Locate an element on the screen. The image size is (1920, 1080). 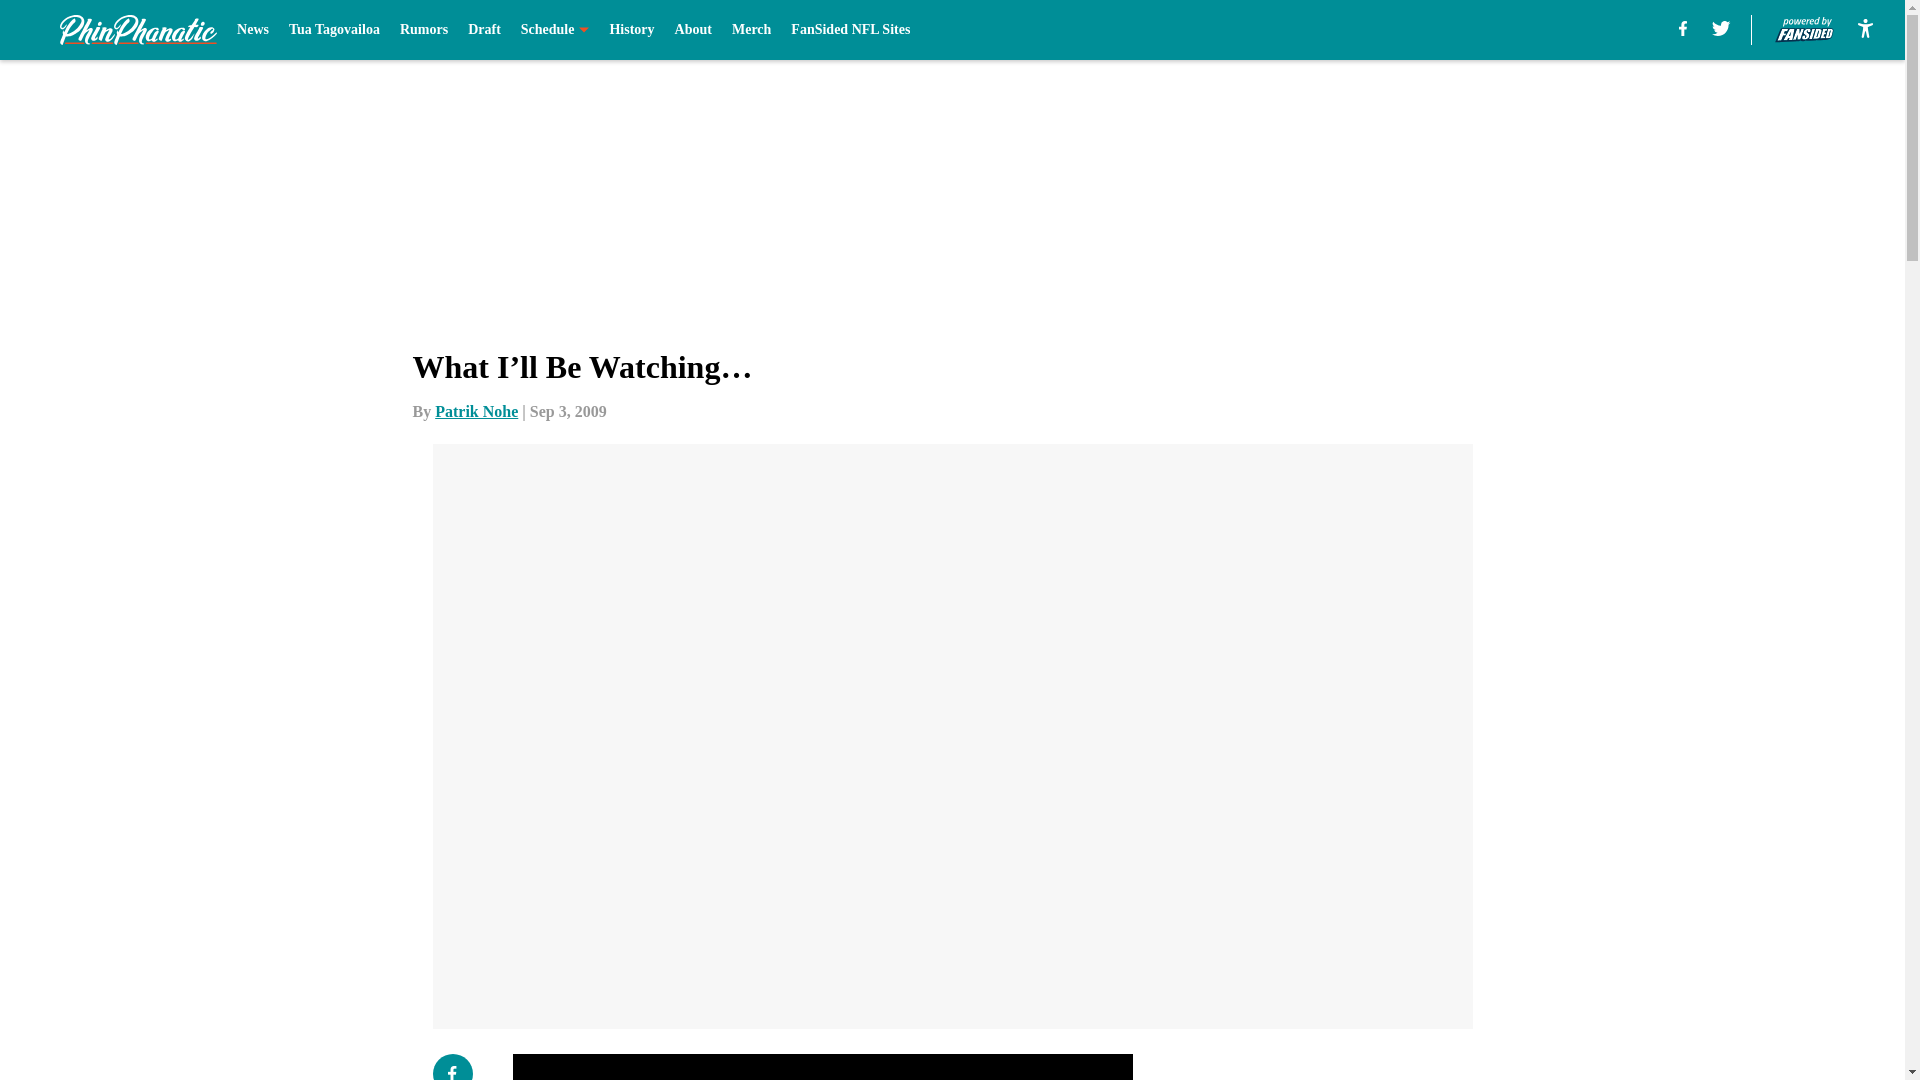
About is located at coordinates (694, 30).